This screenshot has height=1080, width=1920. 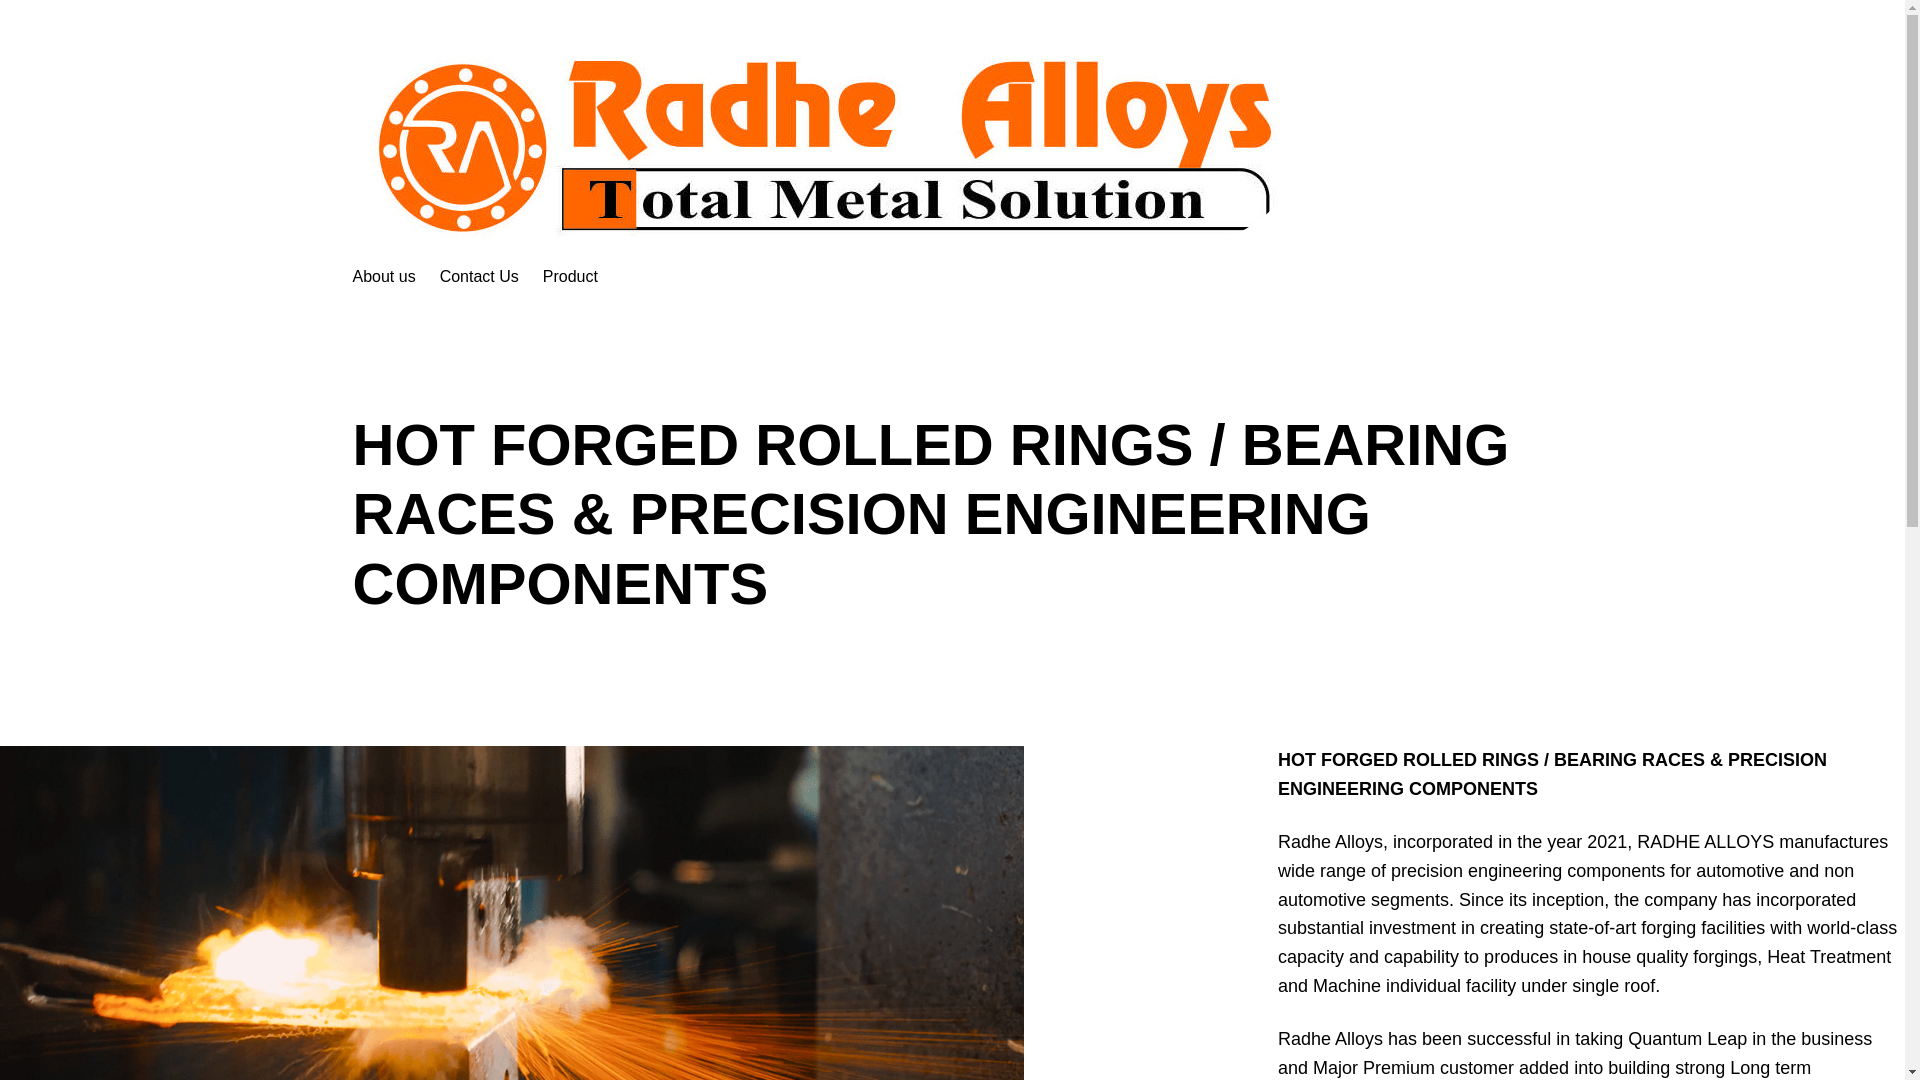 What do you see at coordinates (570, 276) in the screenshot?
I see `Product` at bounding box center [570, 276].